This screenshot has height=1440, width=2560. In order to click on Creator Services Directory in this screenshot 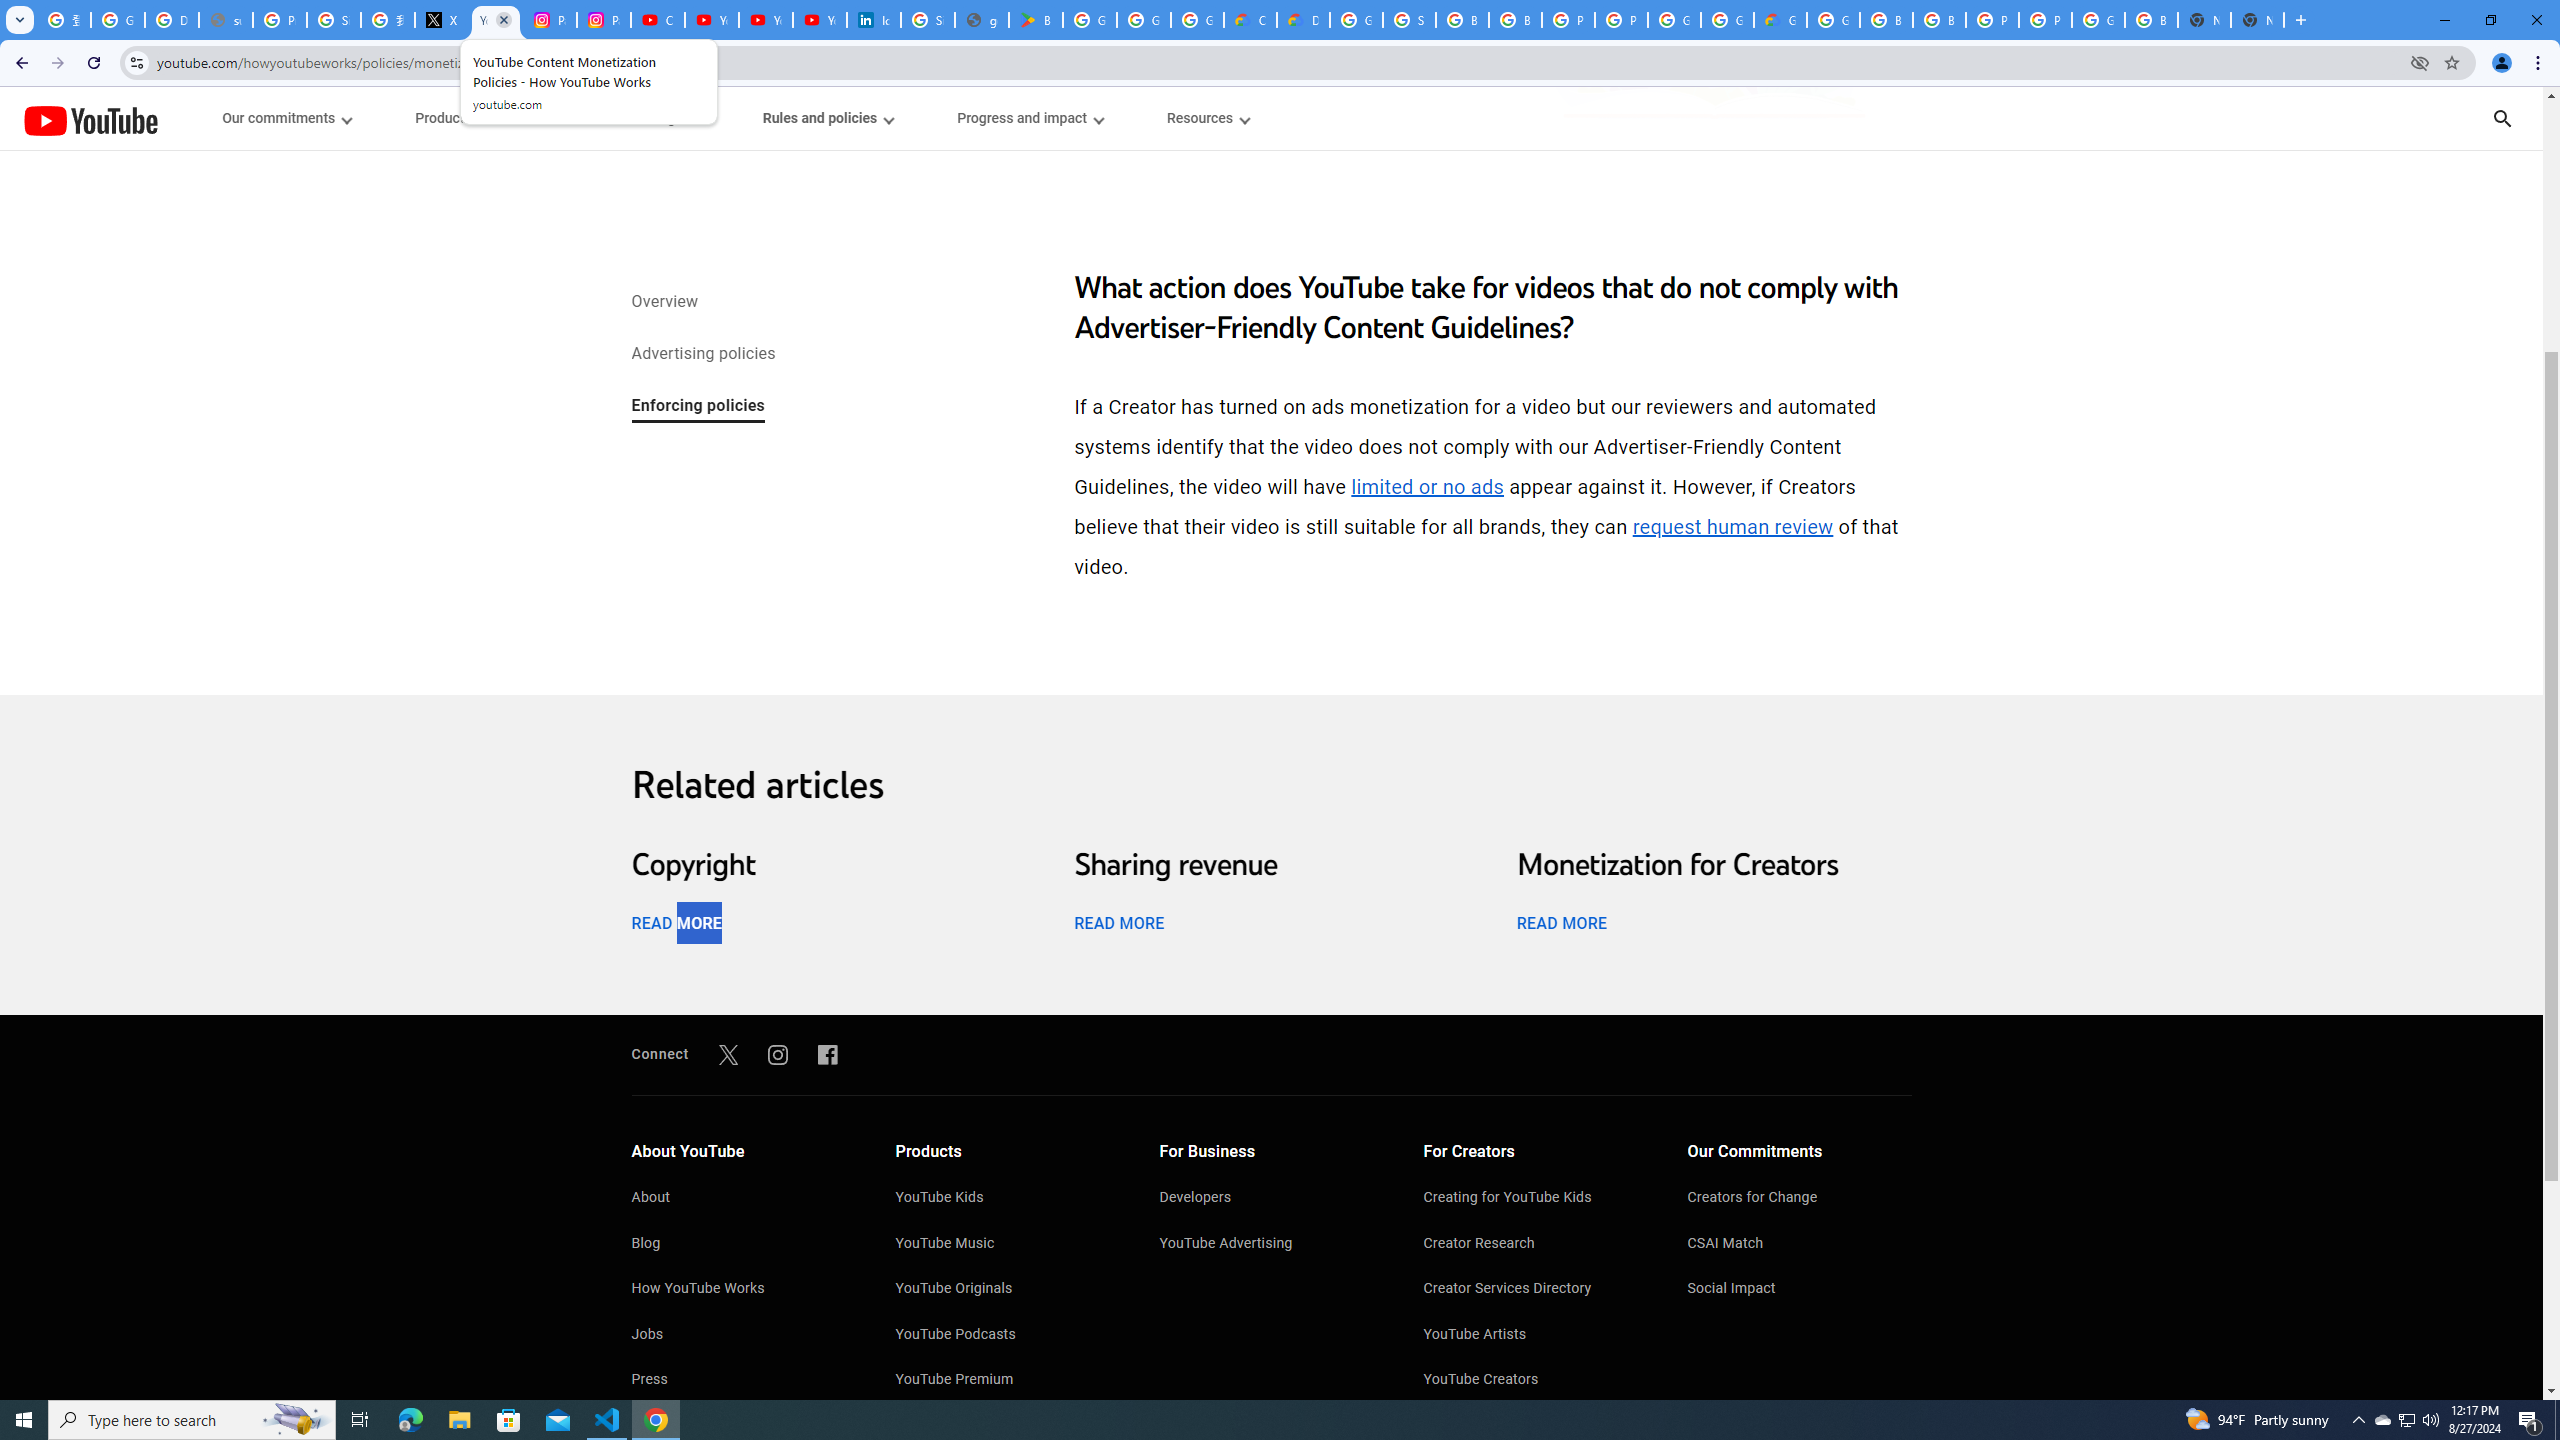, I will do `click(1536, 1290)`.